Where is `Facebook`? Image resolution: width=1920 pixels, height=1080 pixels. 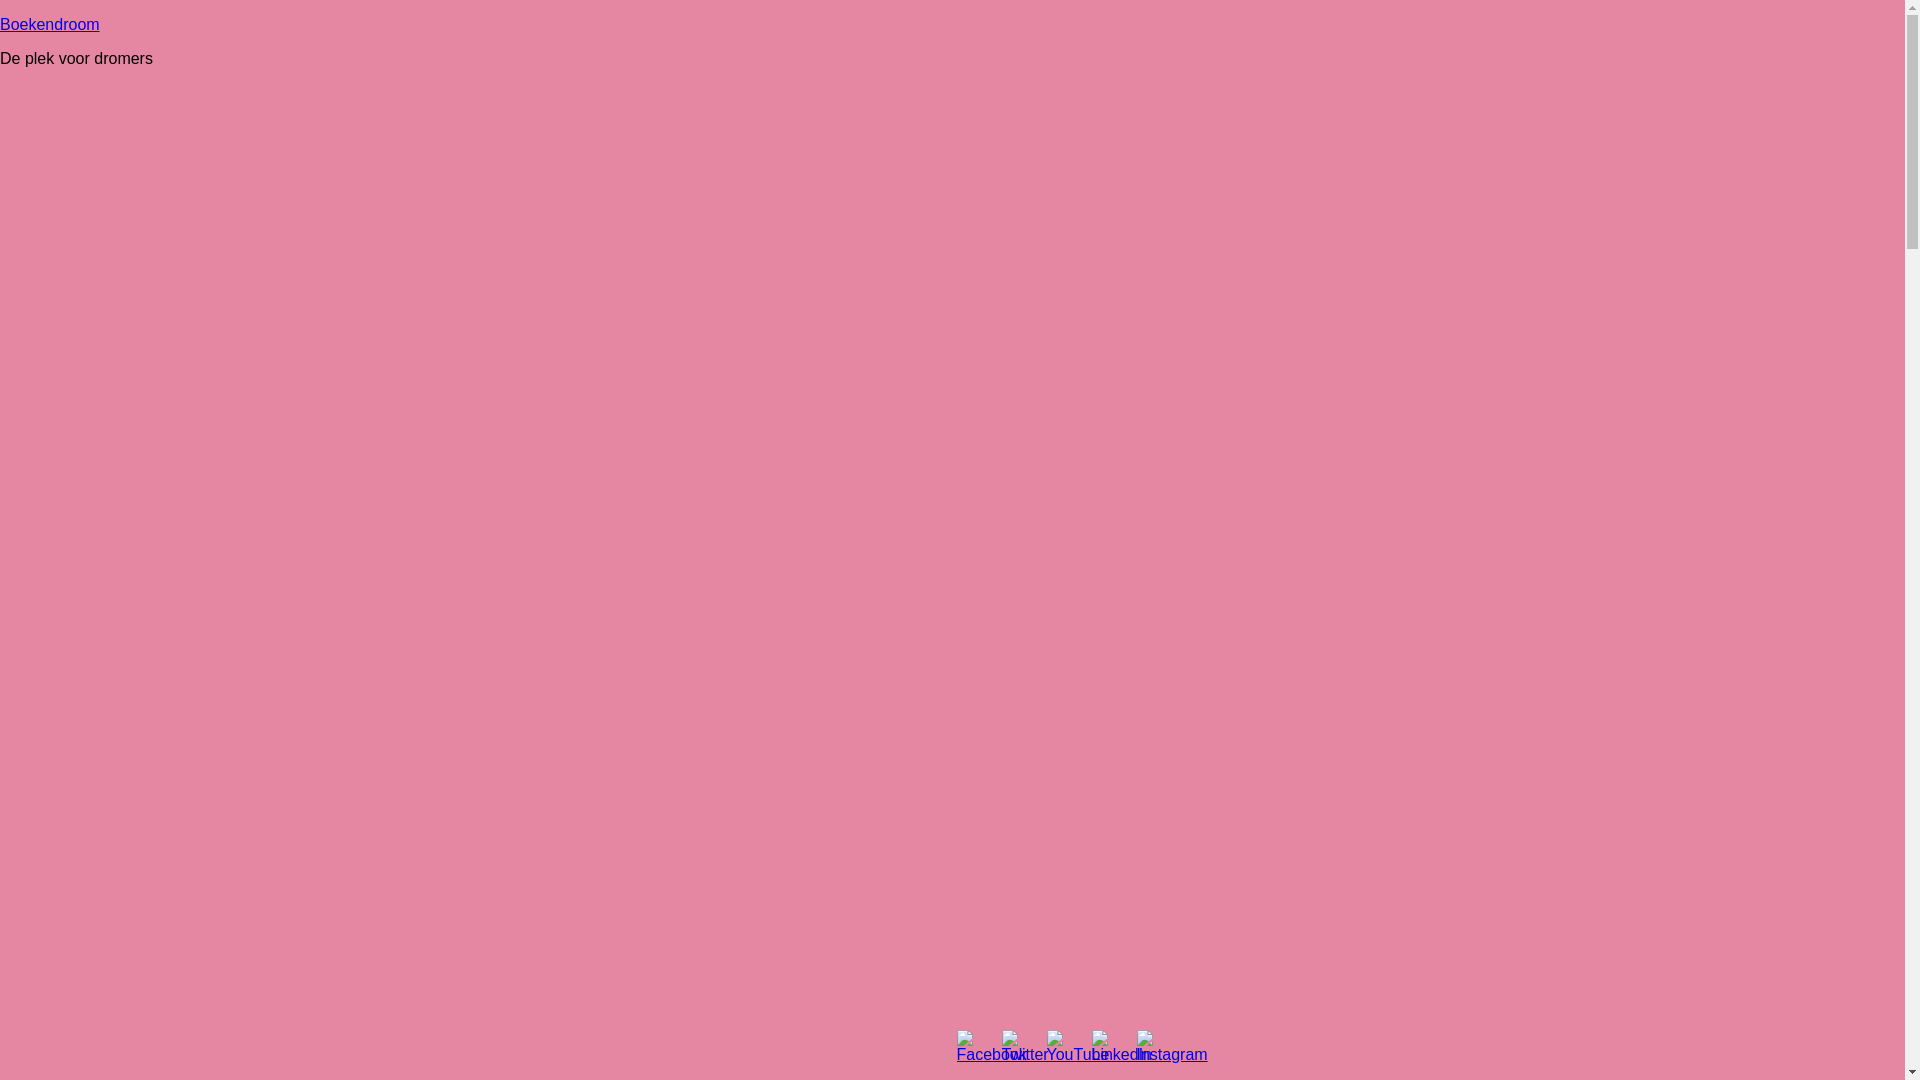 Facebook is located at coordinates (991, 1047).